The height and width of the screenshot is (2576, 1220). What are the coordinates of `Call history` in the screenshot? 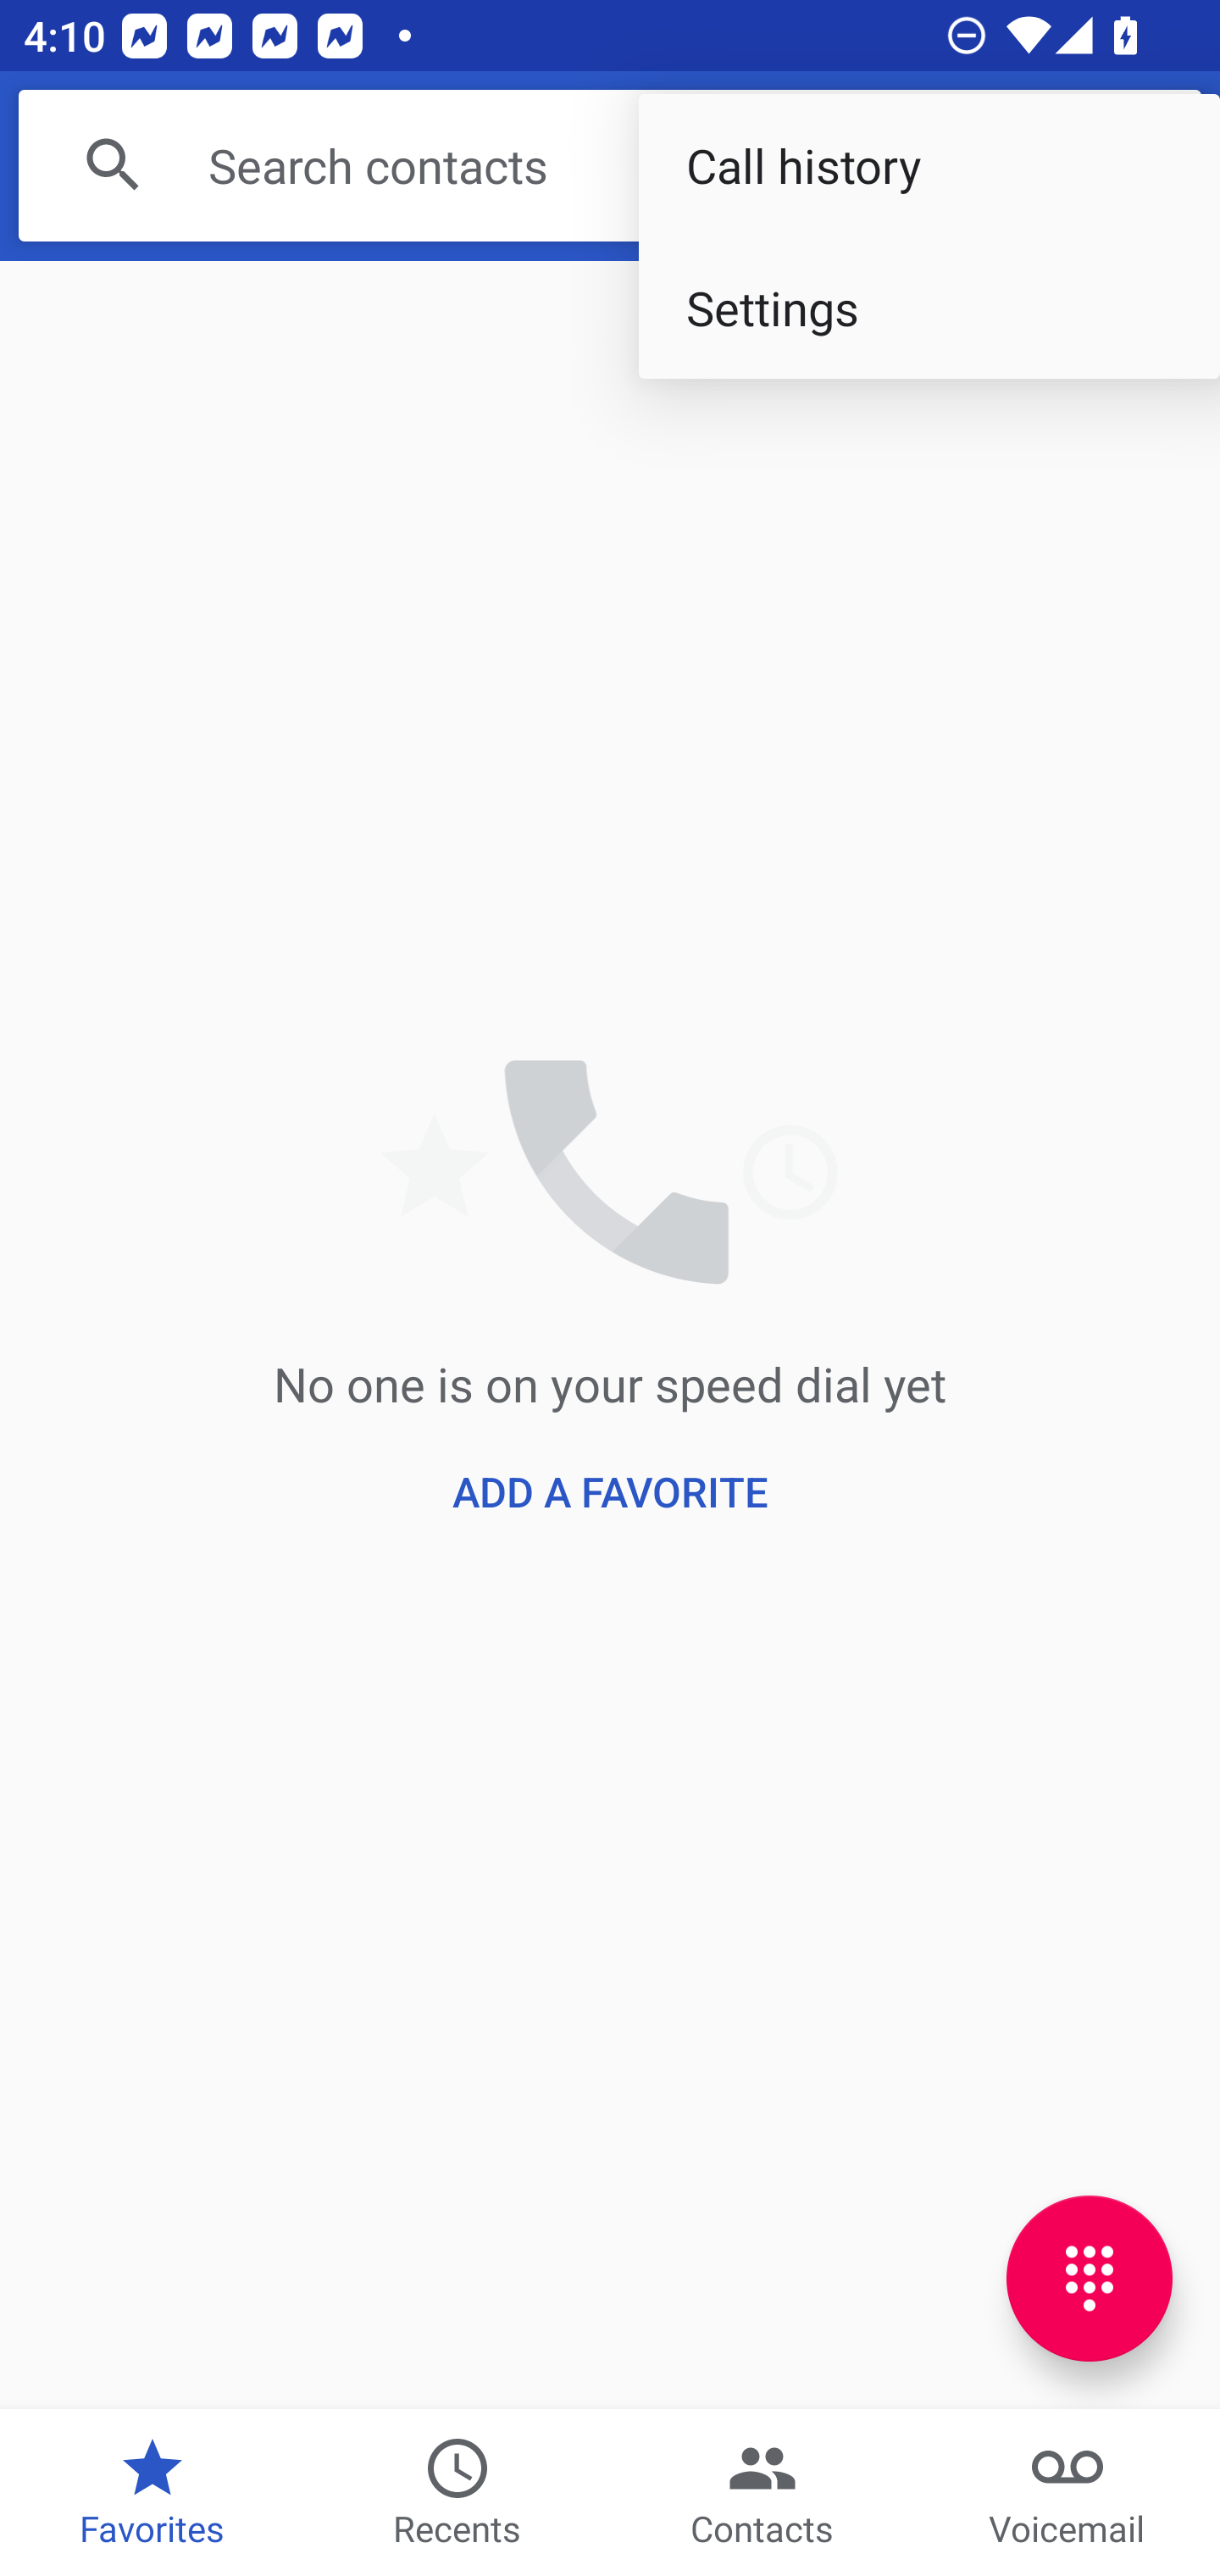 It's located at (929, 166).